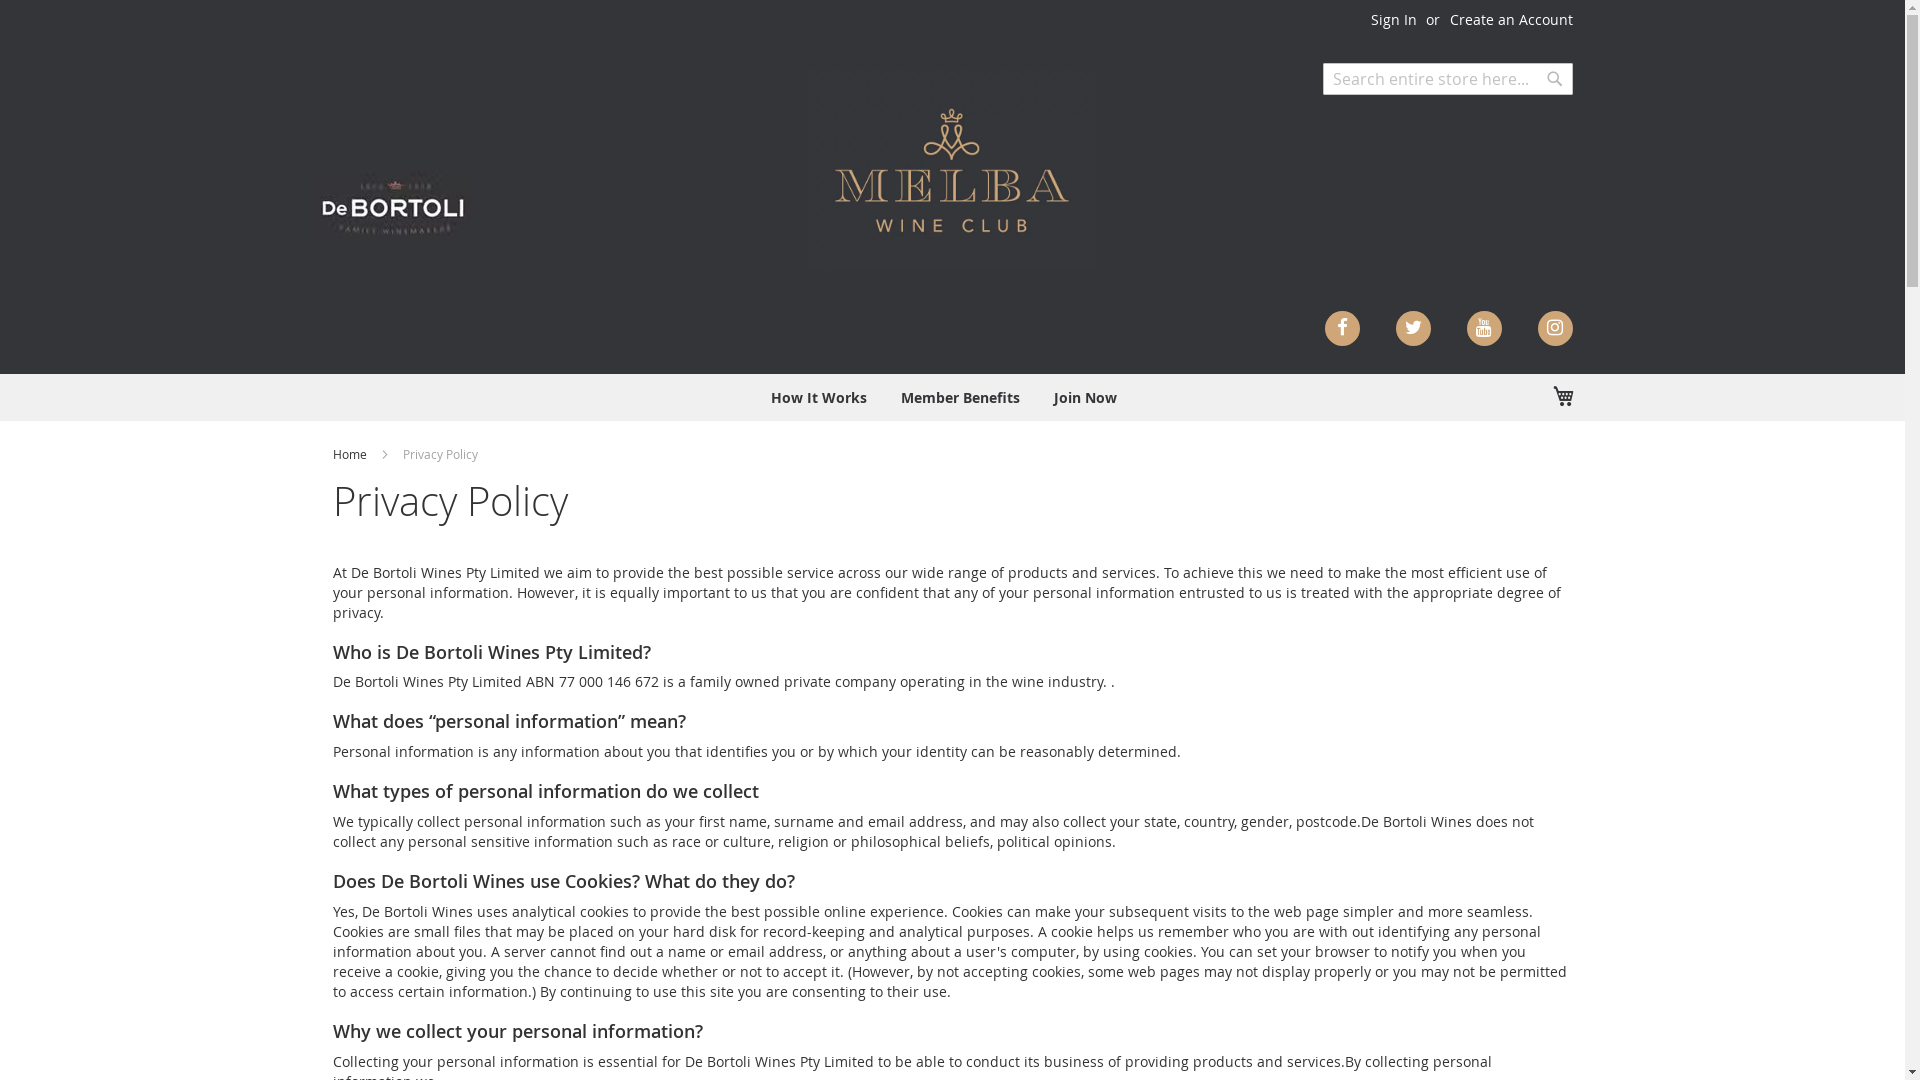  I want to click on Join Now, so click(1086, 397).